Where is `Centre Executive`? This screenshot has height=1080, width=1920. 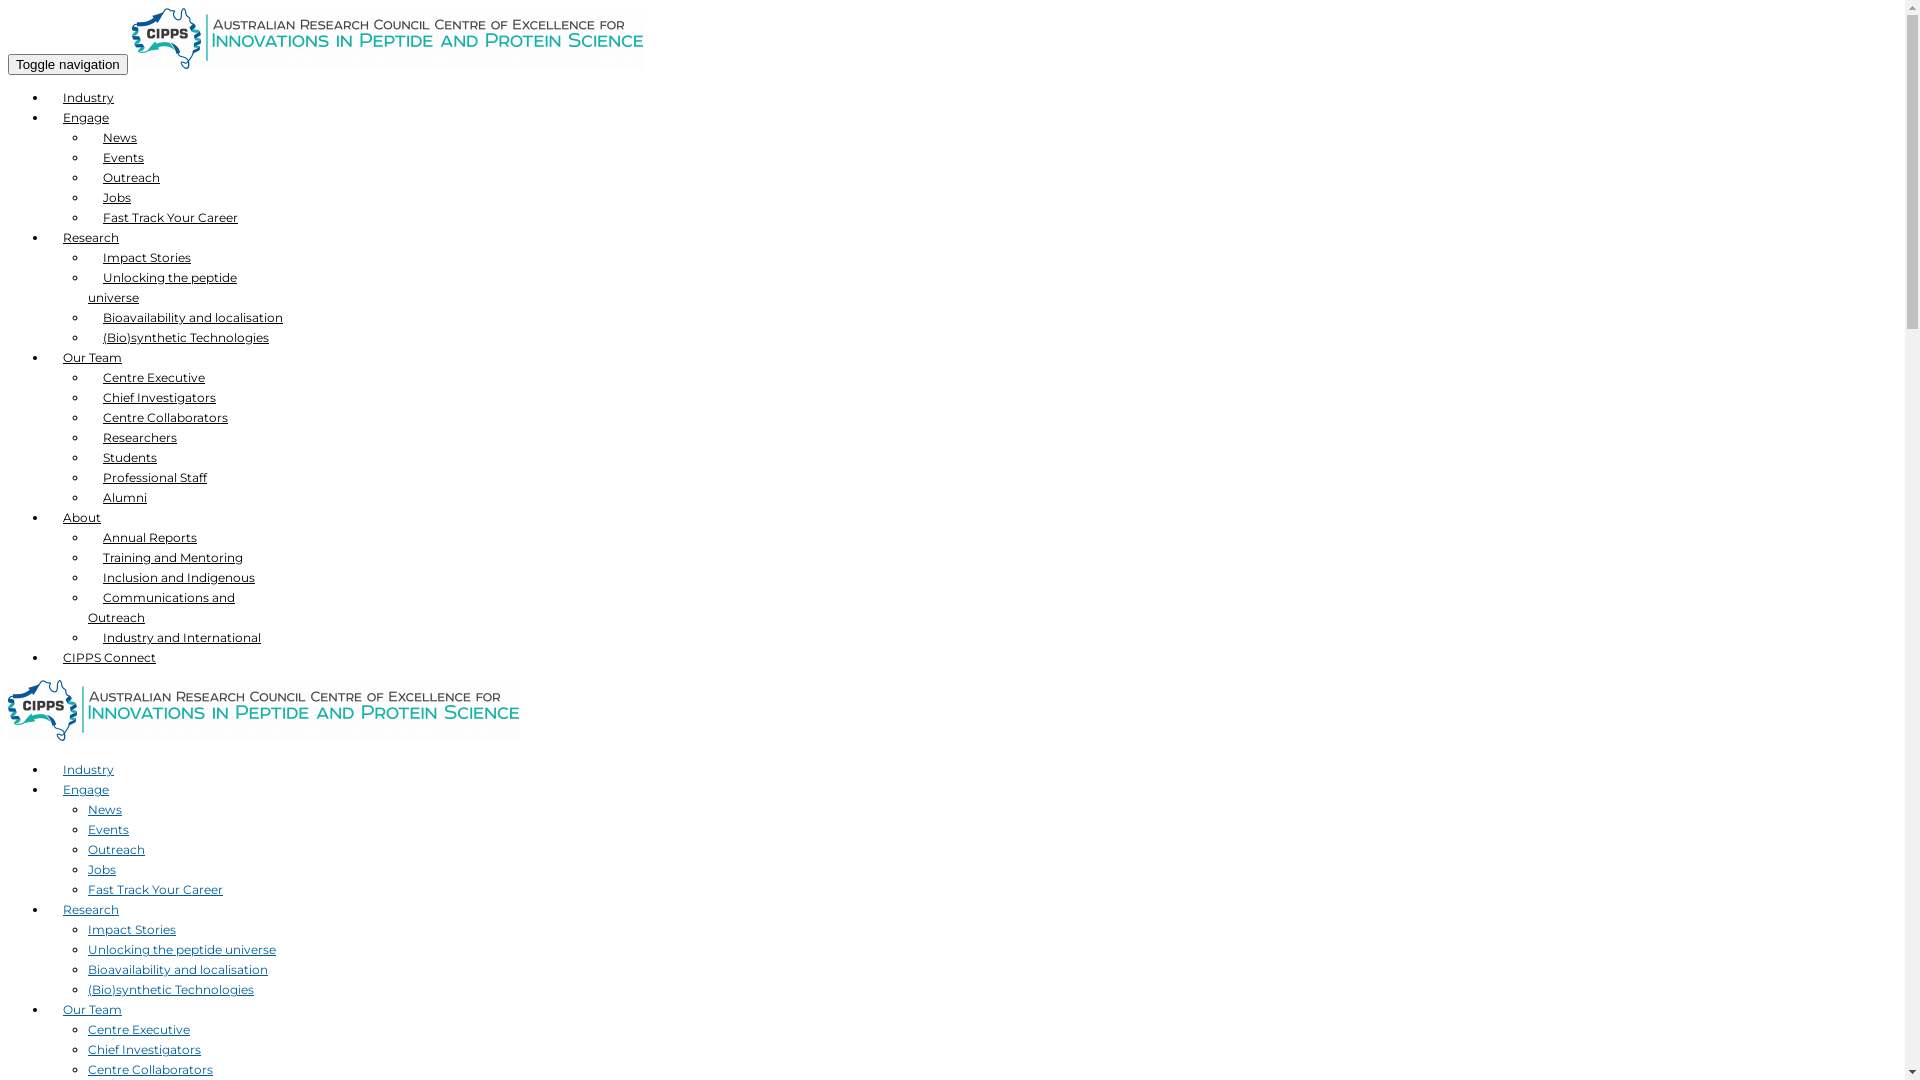
Centre Executive is located at coordinates (154, 378).